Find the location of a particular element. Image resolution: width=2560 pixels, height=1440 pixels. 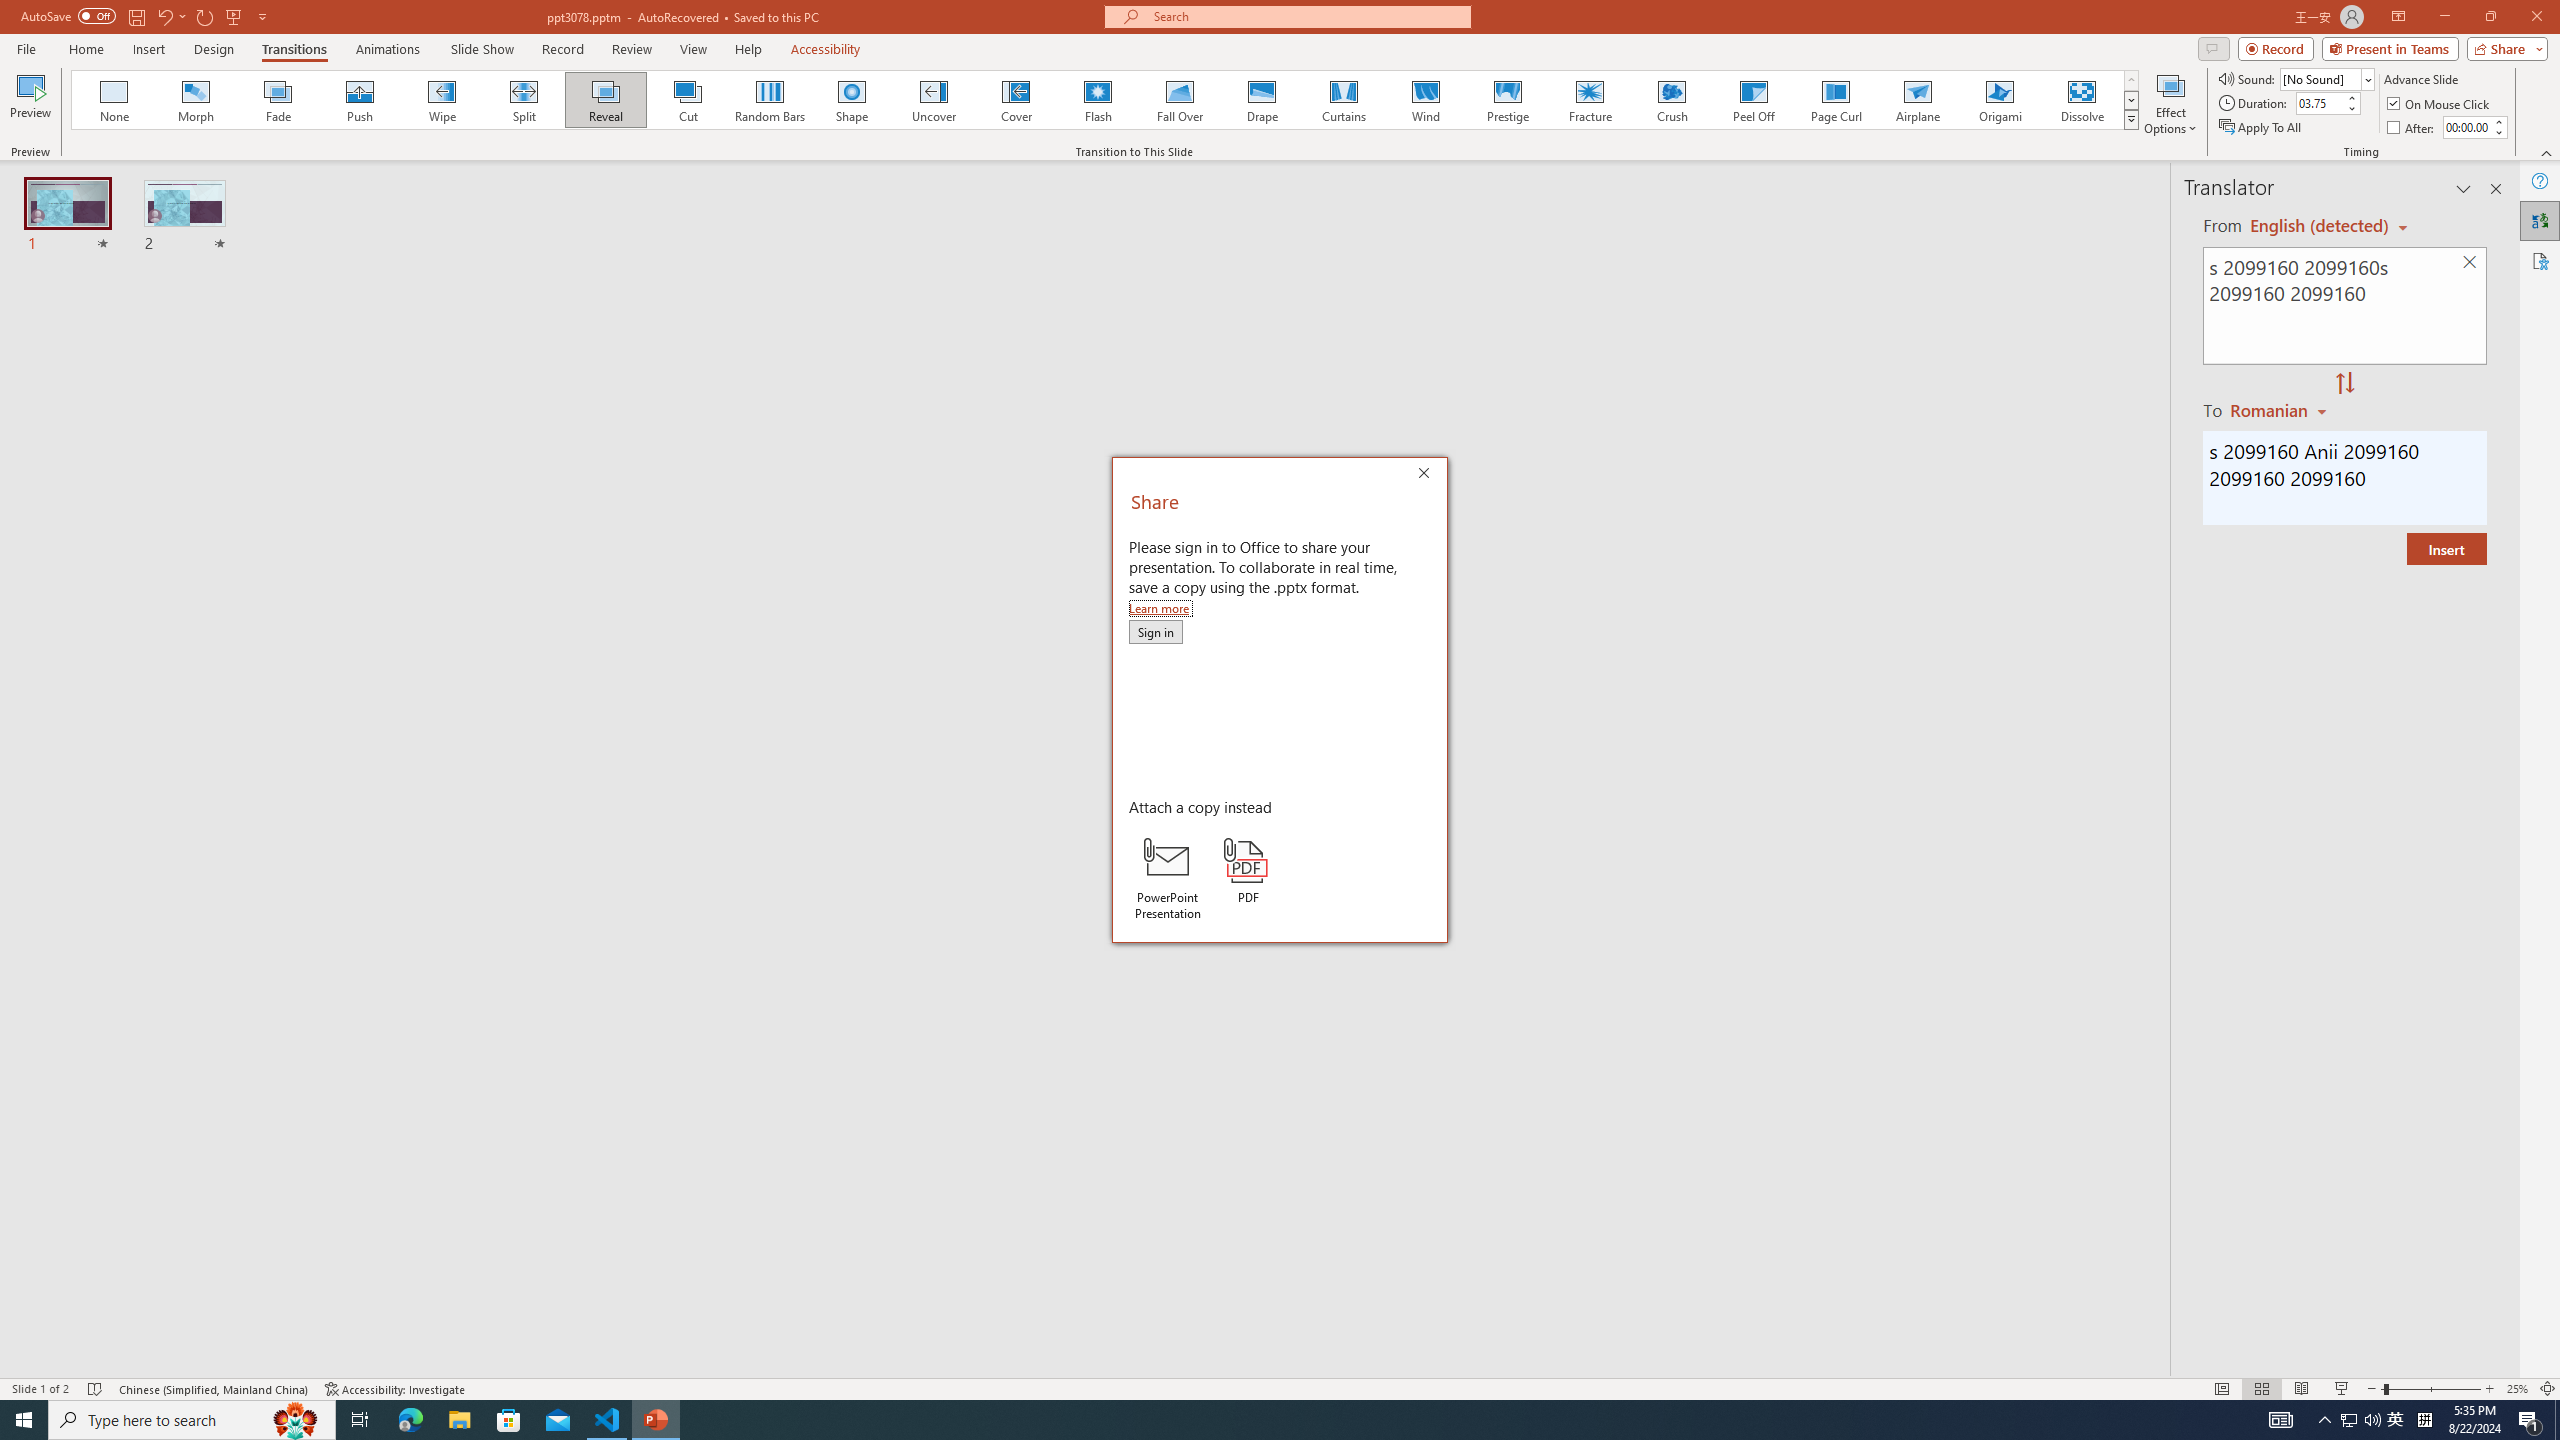

Push is located at coordinates (360, 100).